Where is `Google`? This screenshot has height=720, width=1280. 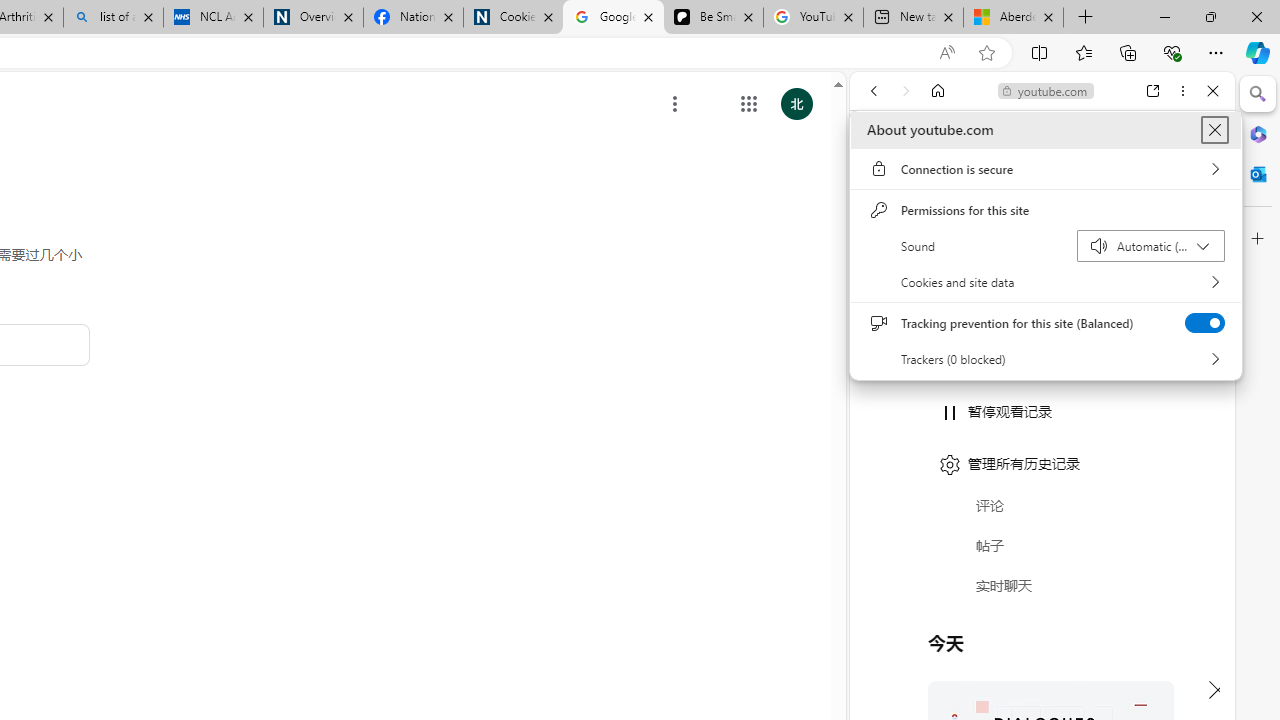
Google is located at coordinates (1042, 494).